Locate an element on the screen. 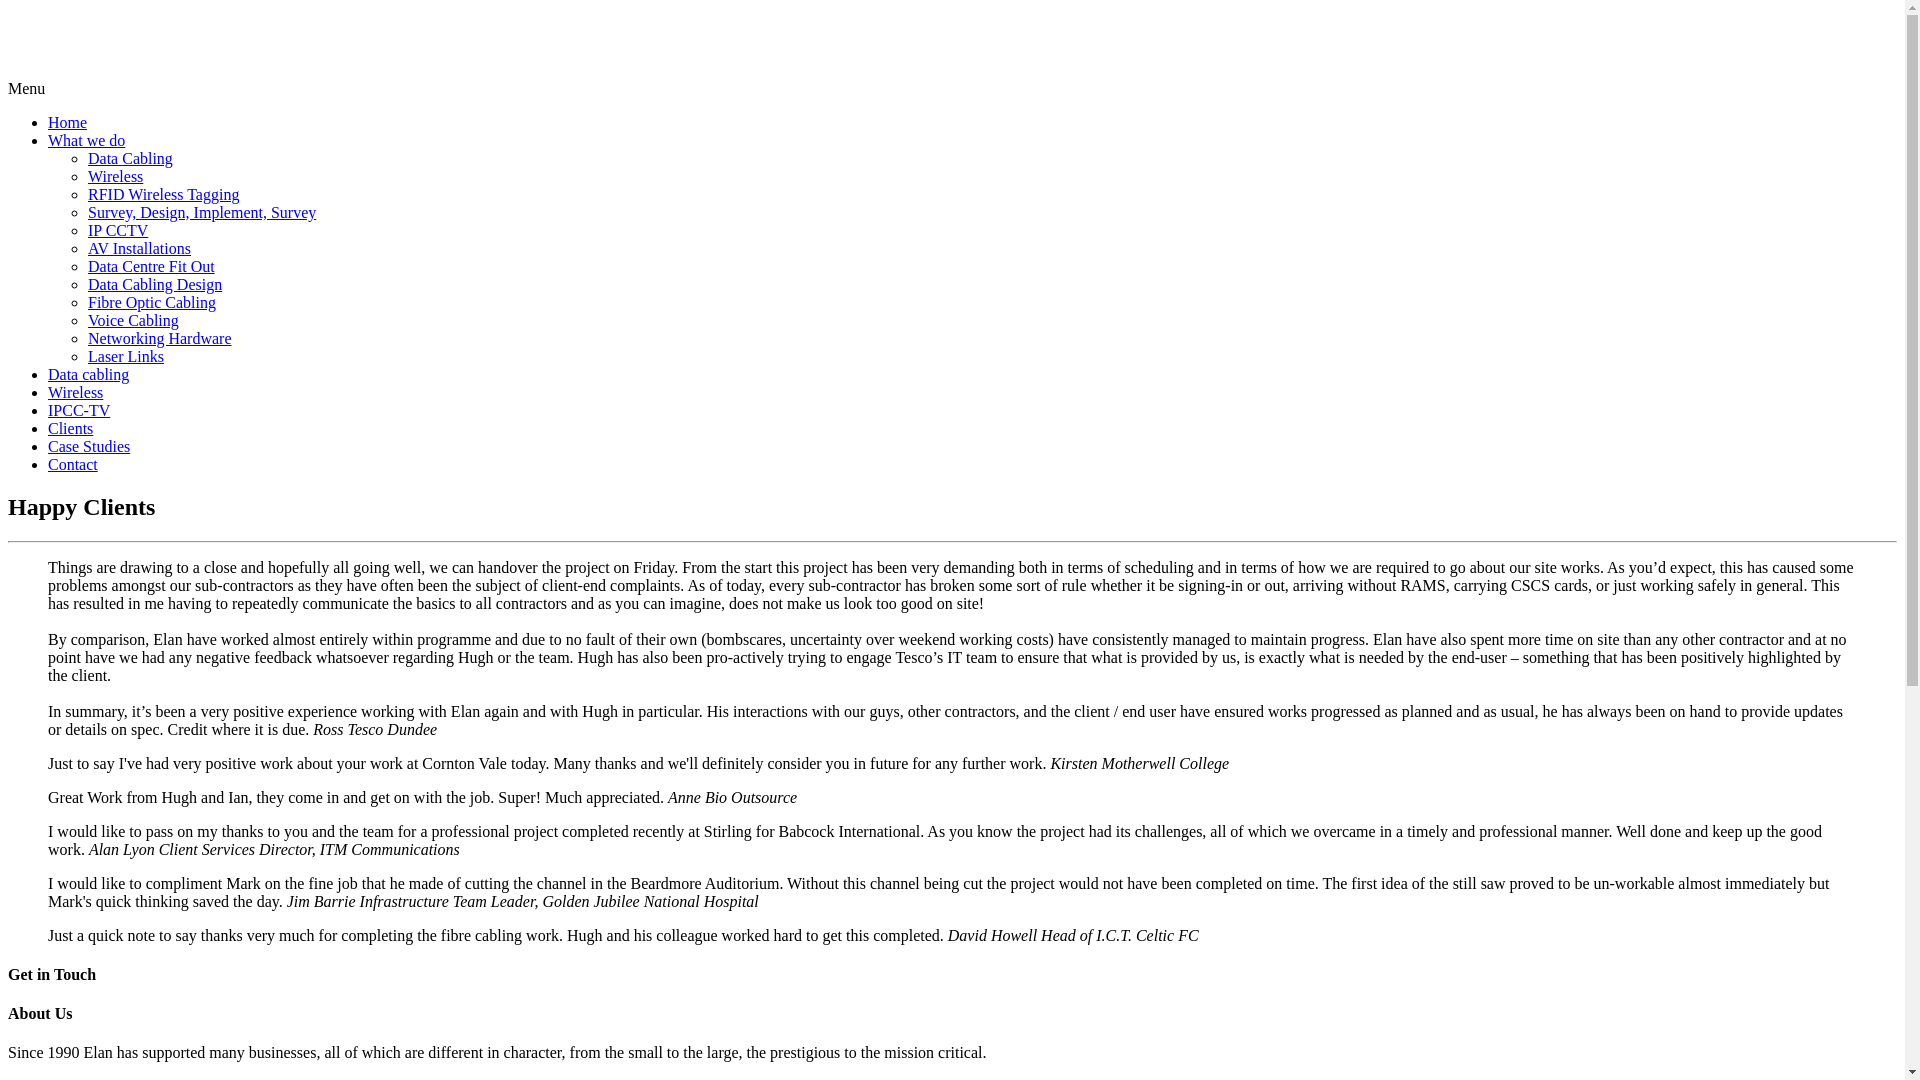 The width and height of the screenshot is (1920, 1080). IP CCTV is located at coordinates (118, 230).